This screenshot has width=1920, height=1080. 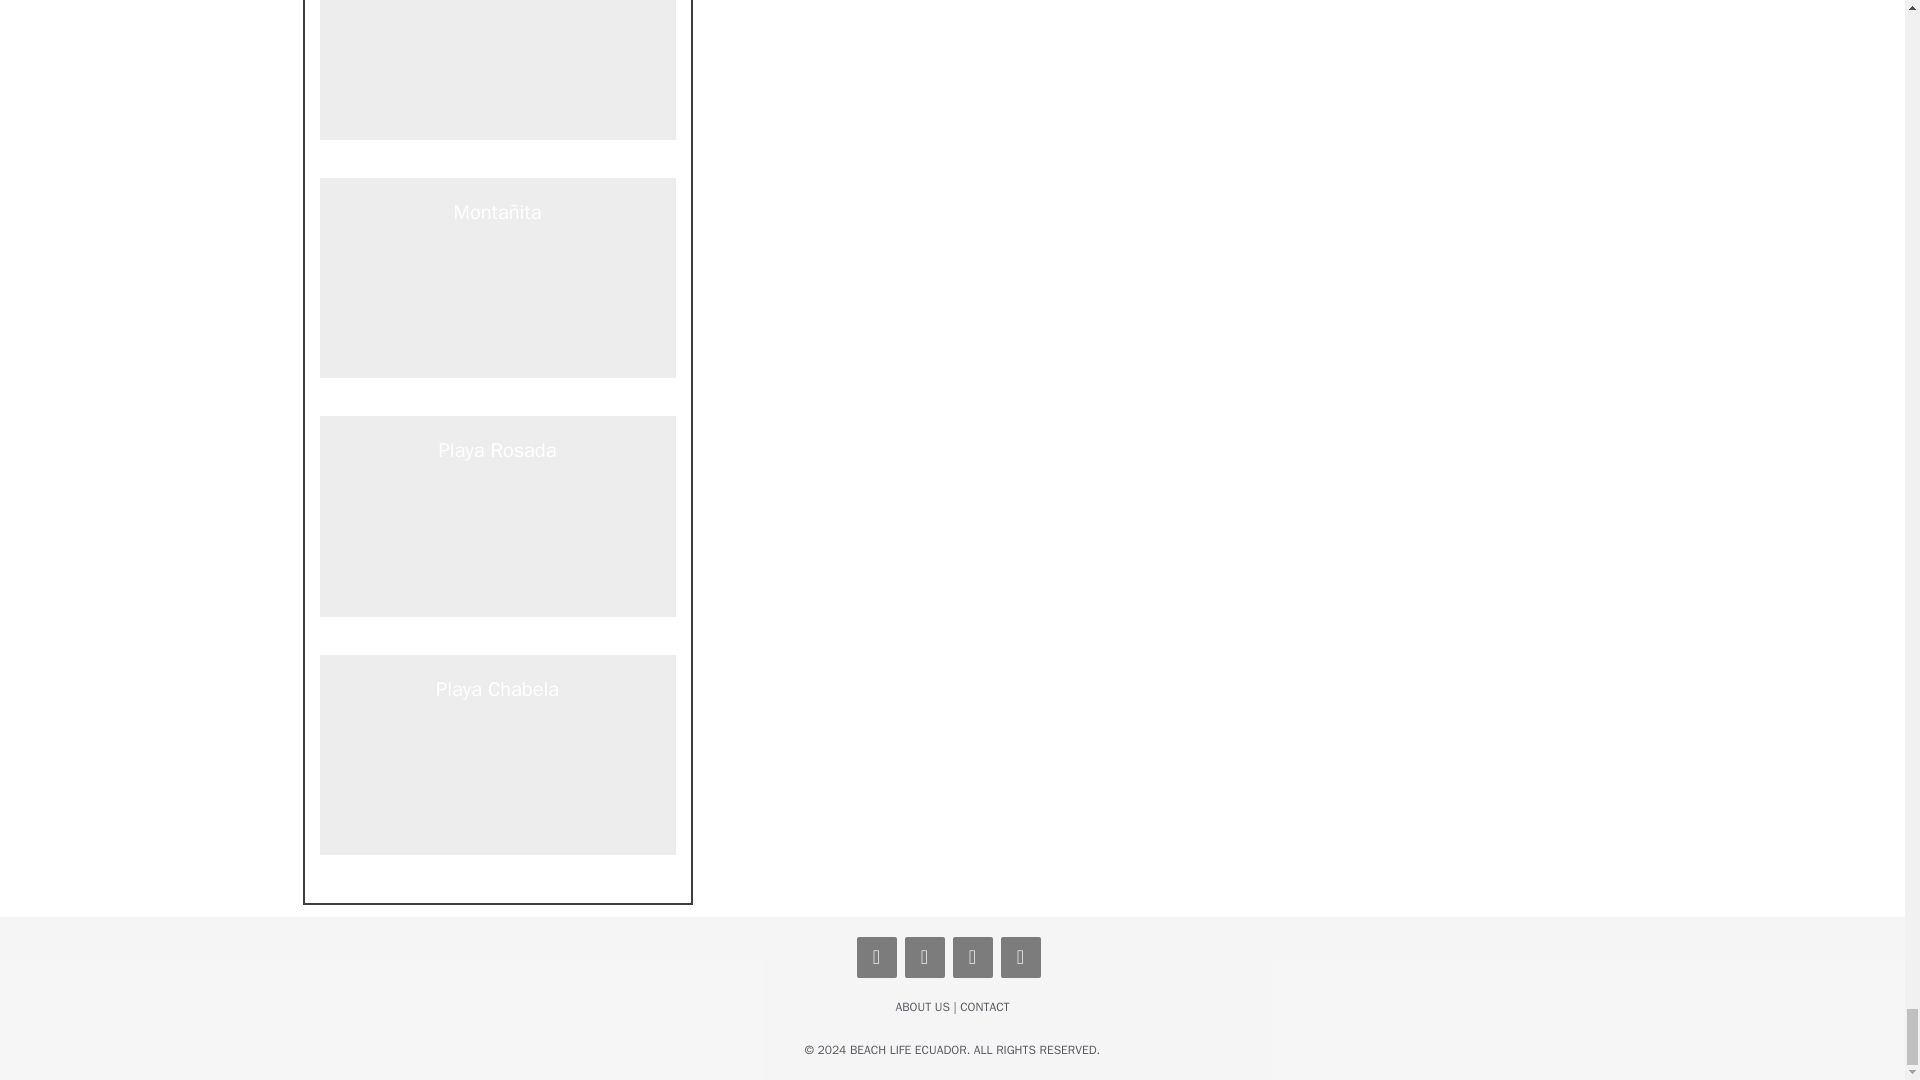 What do you see at coordinates (498, 639) in the screenshot?
I see `Playa Rosada` at bounding box center [498, 639].